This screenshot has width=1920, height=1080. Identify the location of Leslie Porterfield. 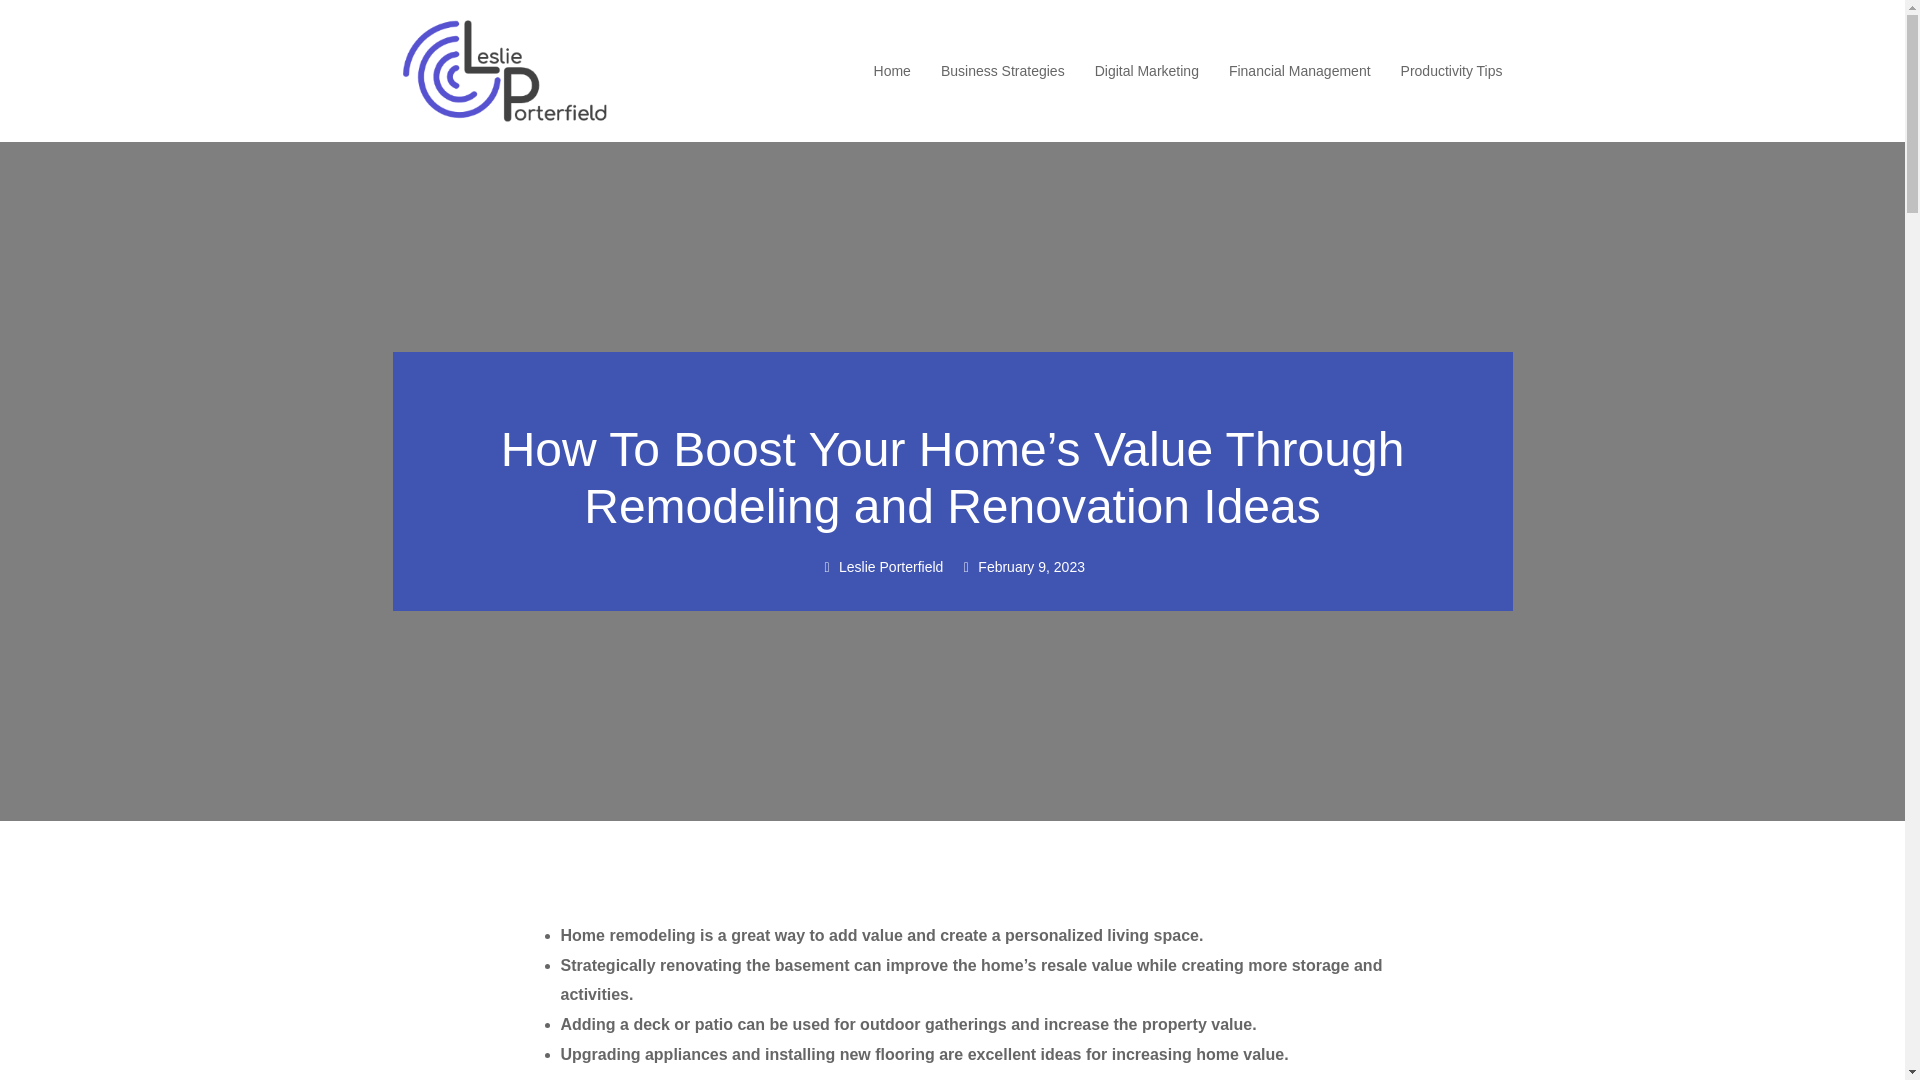
(880, 568).